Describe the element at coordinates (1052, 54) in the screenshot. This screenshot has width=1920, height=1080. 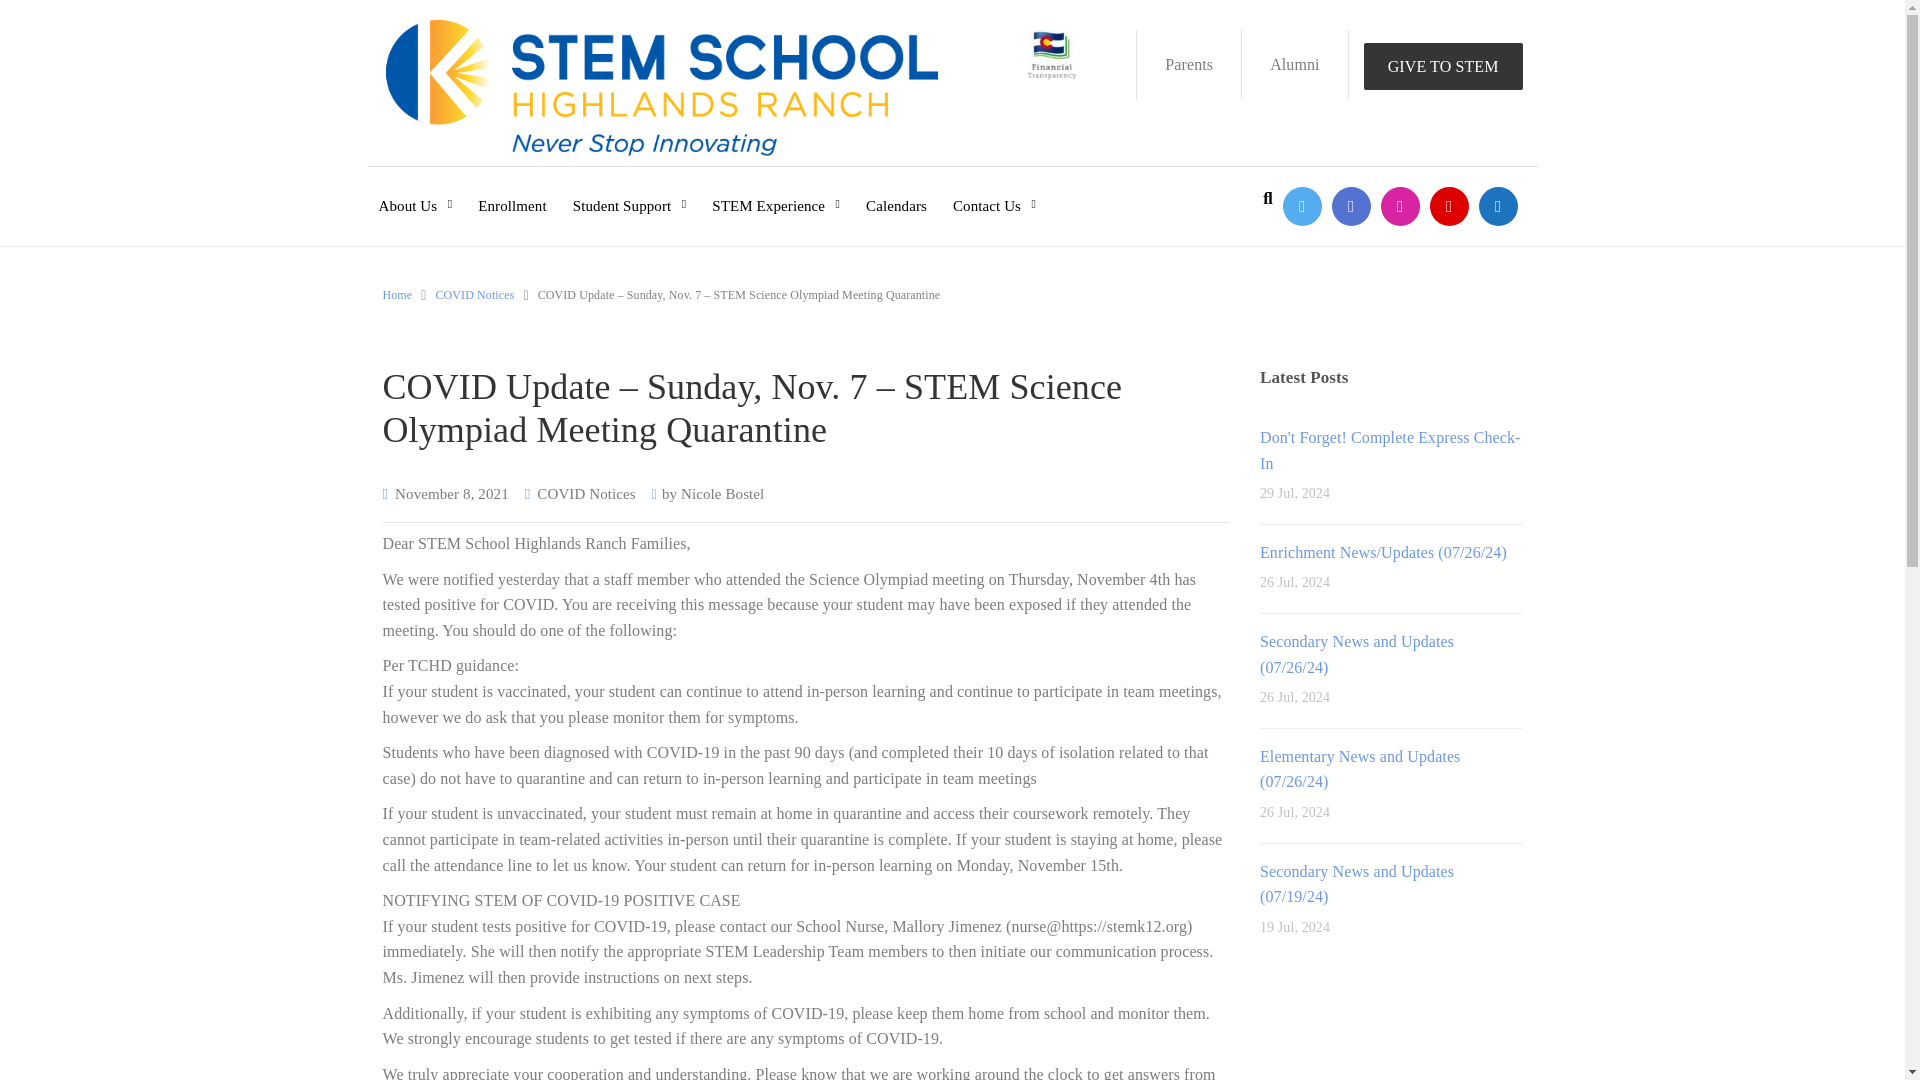
I see `Financial Transparency icon` at that location.